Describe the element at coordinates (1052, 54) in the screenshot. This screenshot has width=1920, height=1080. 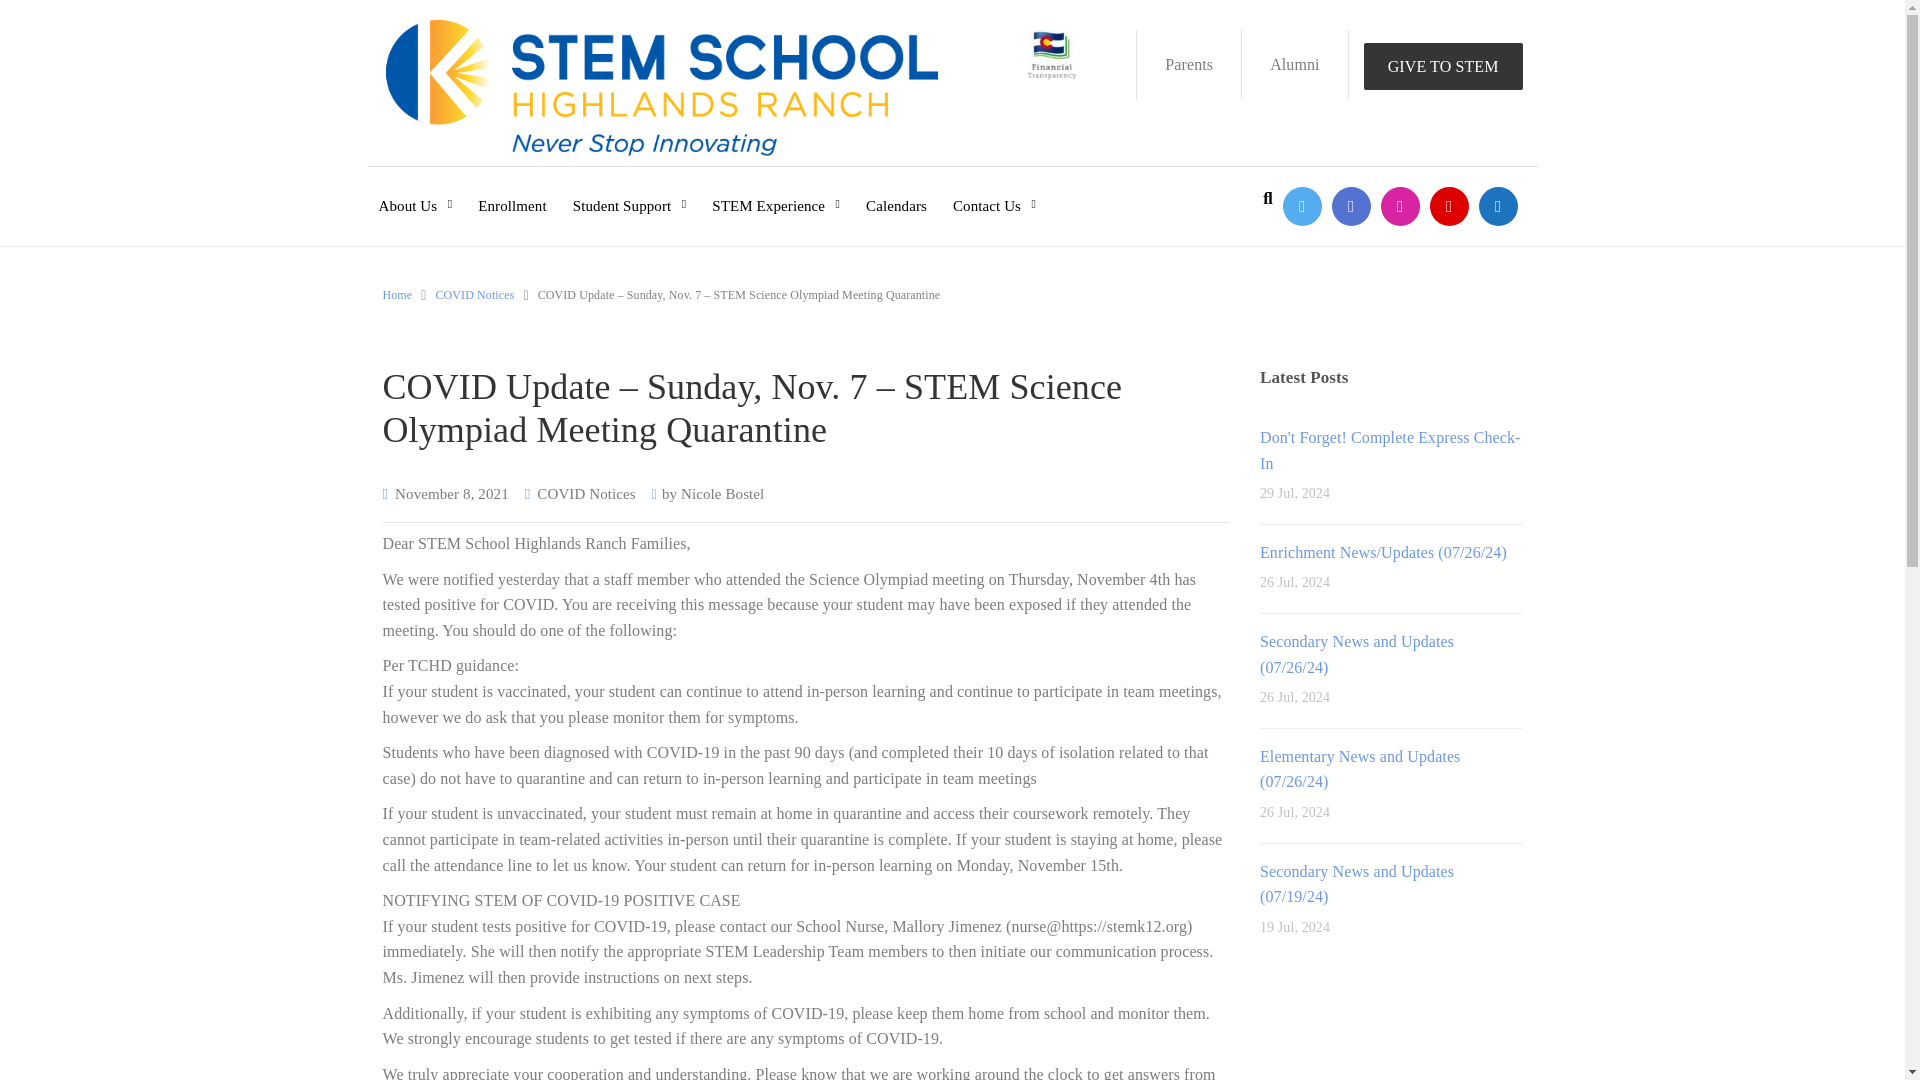
I see `Financial Transparency icon` at that location.